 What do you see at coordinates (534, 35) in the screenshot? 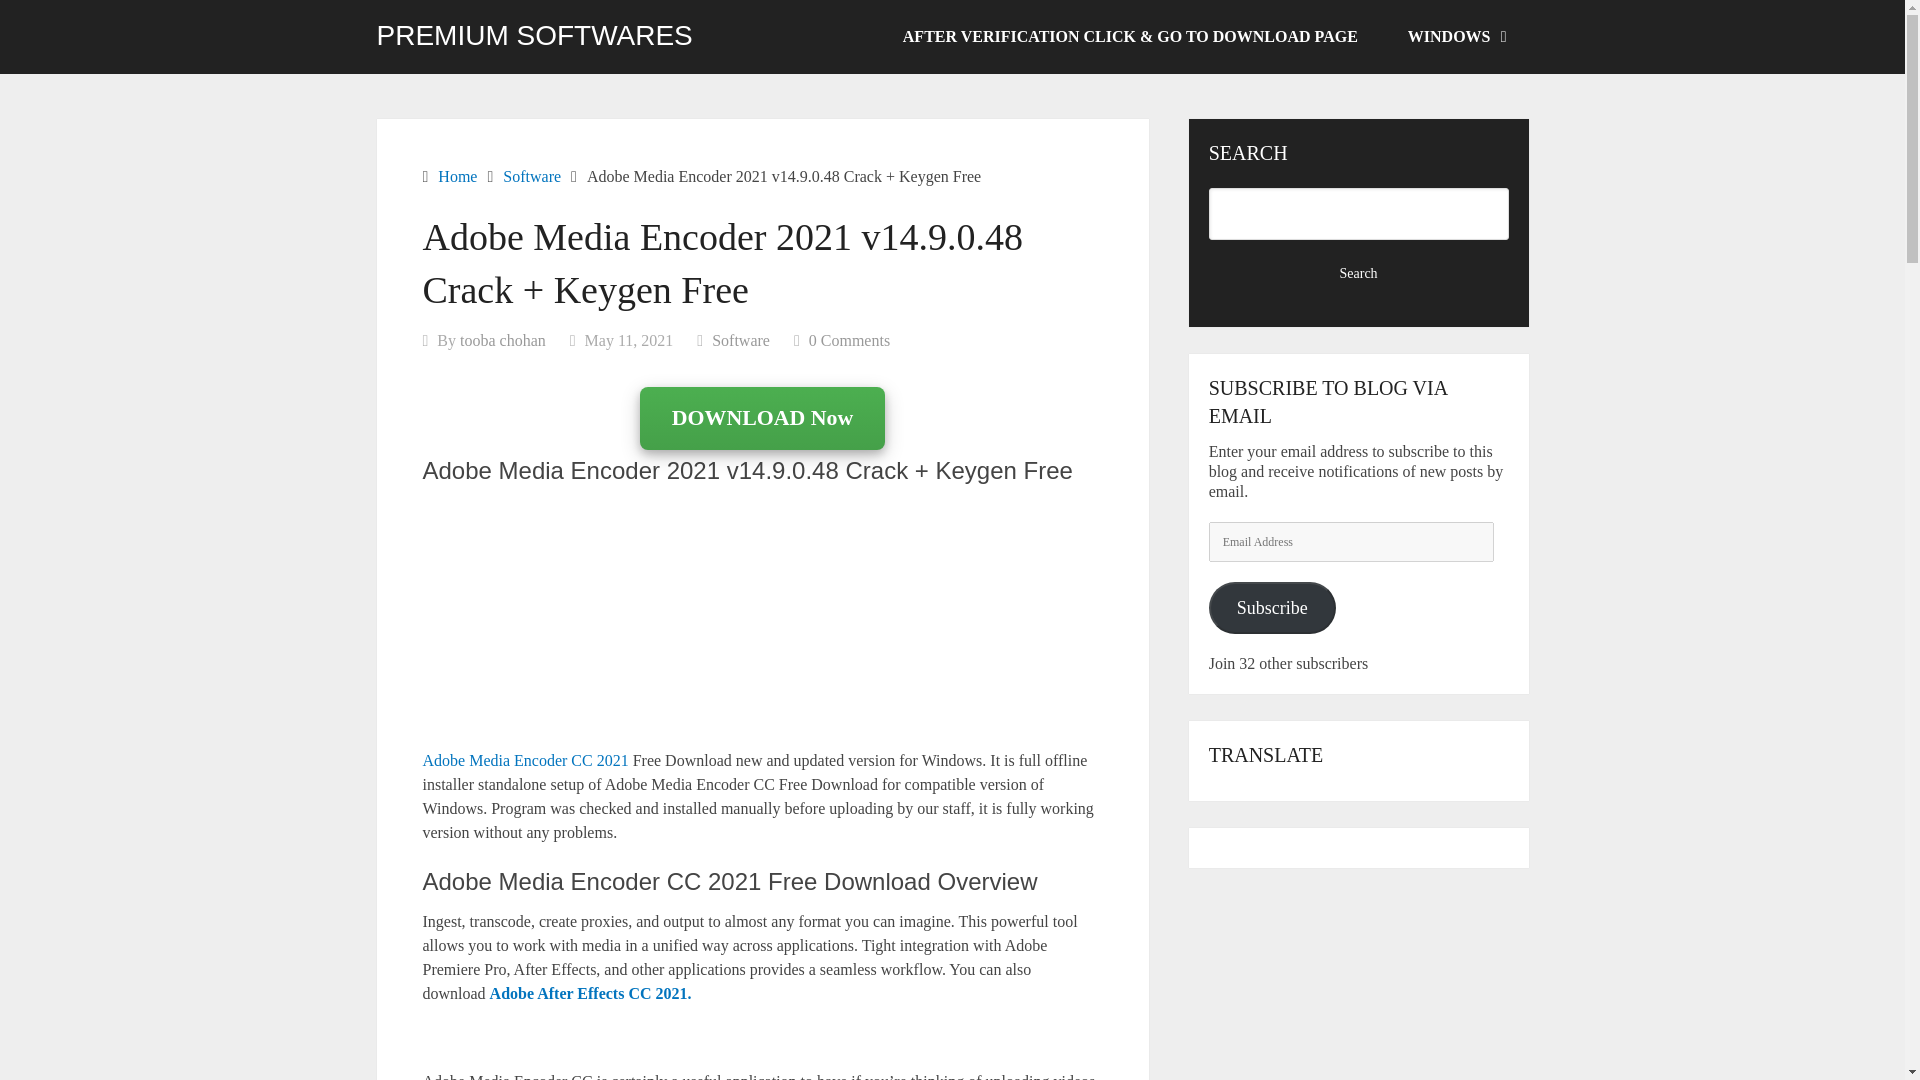
I see `PREMIUM SOFTWARES` at bounding box center [534, 35].